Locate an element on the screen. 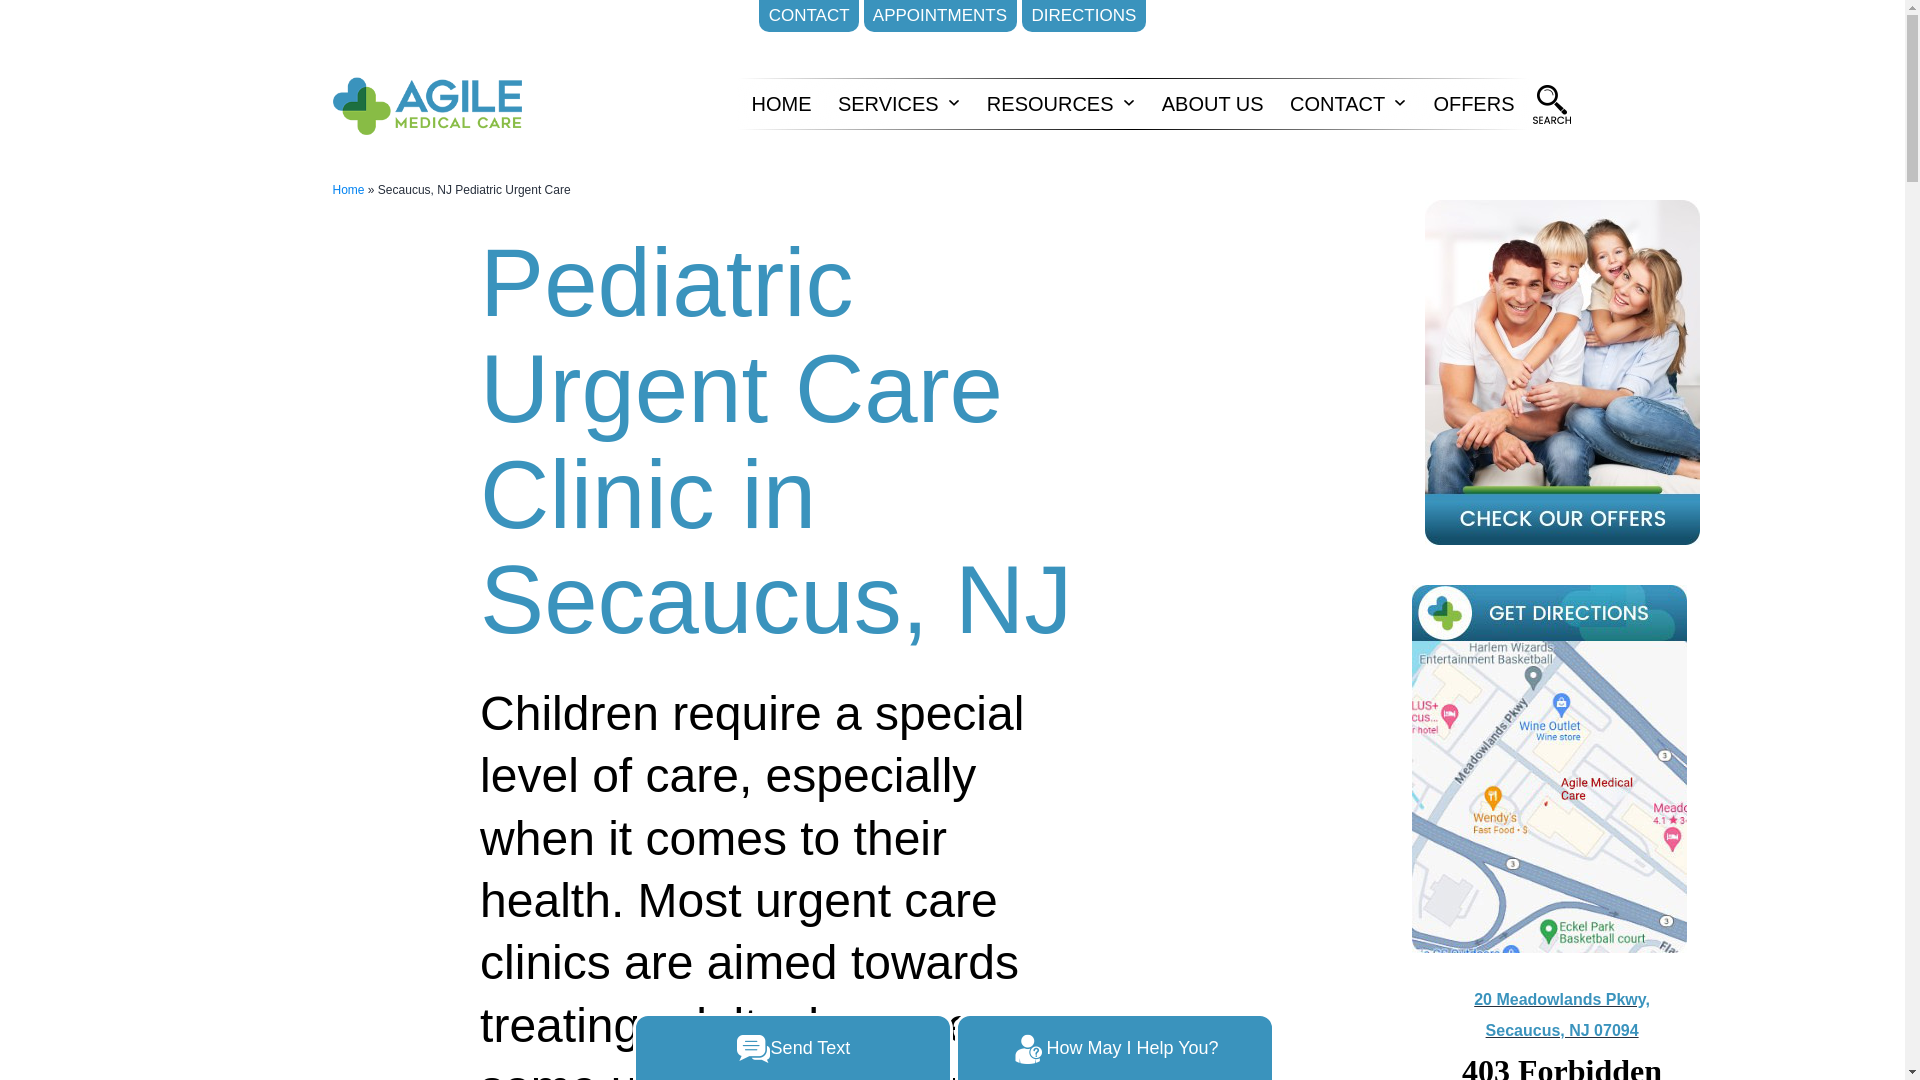 This screenshot has height=1080, width=1920. CONTACT is located at coordinates (808, 16).